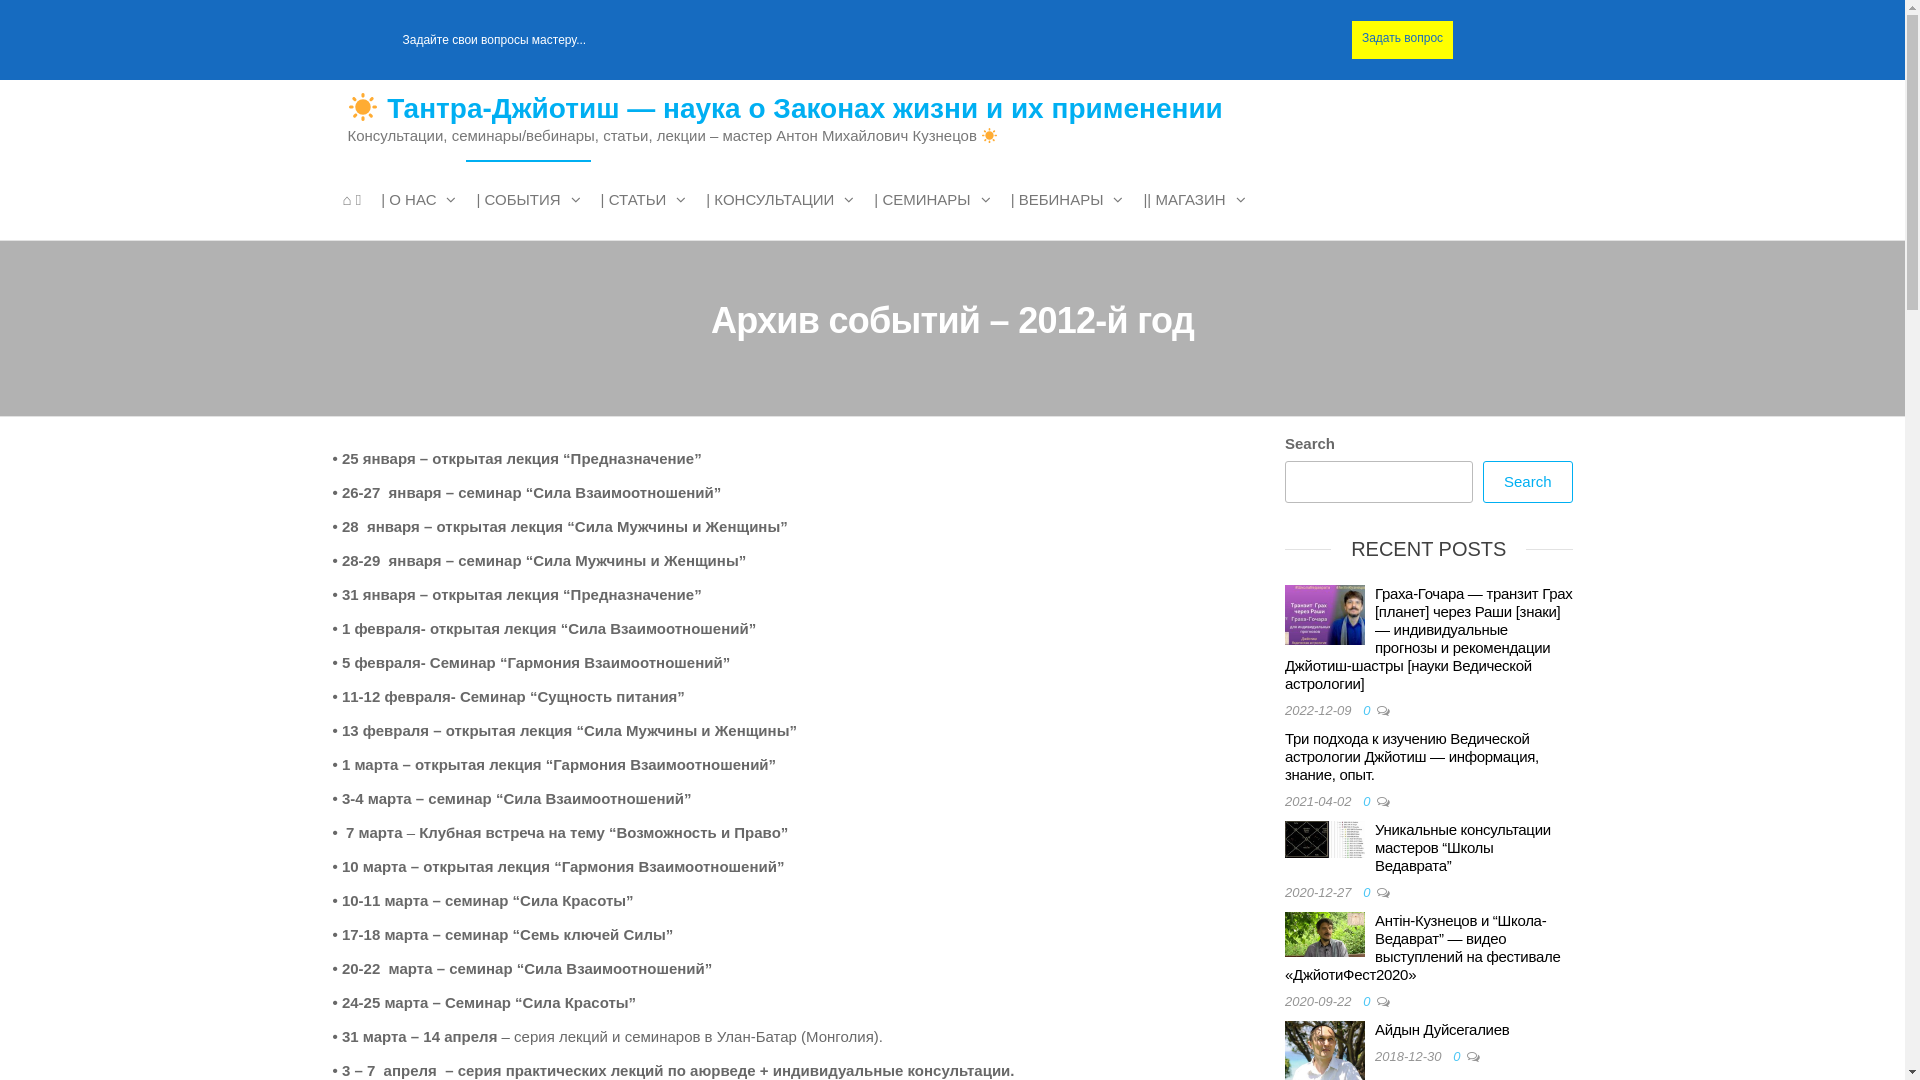  Describe the element at coordinates (1528, 482) in the screenshot. I see `Search` at that location.